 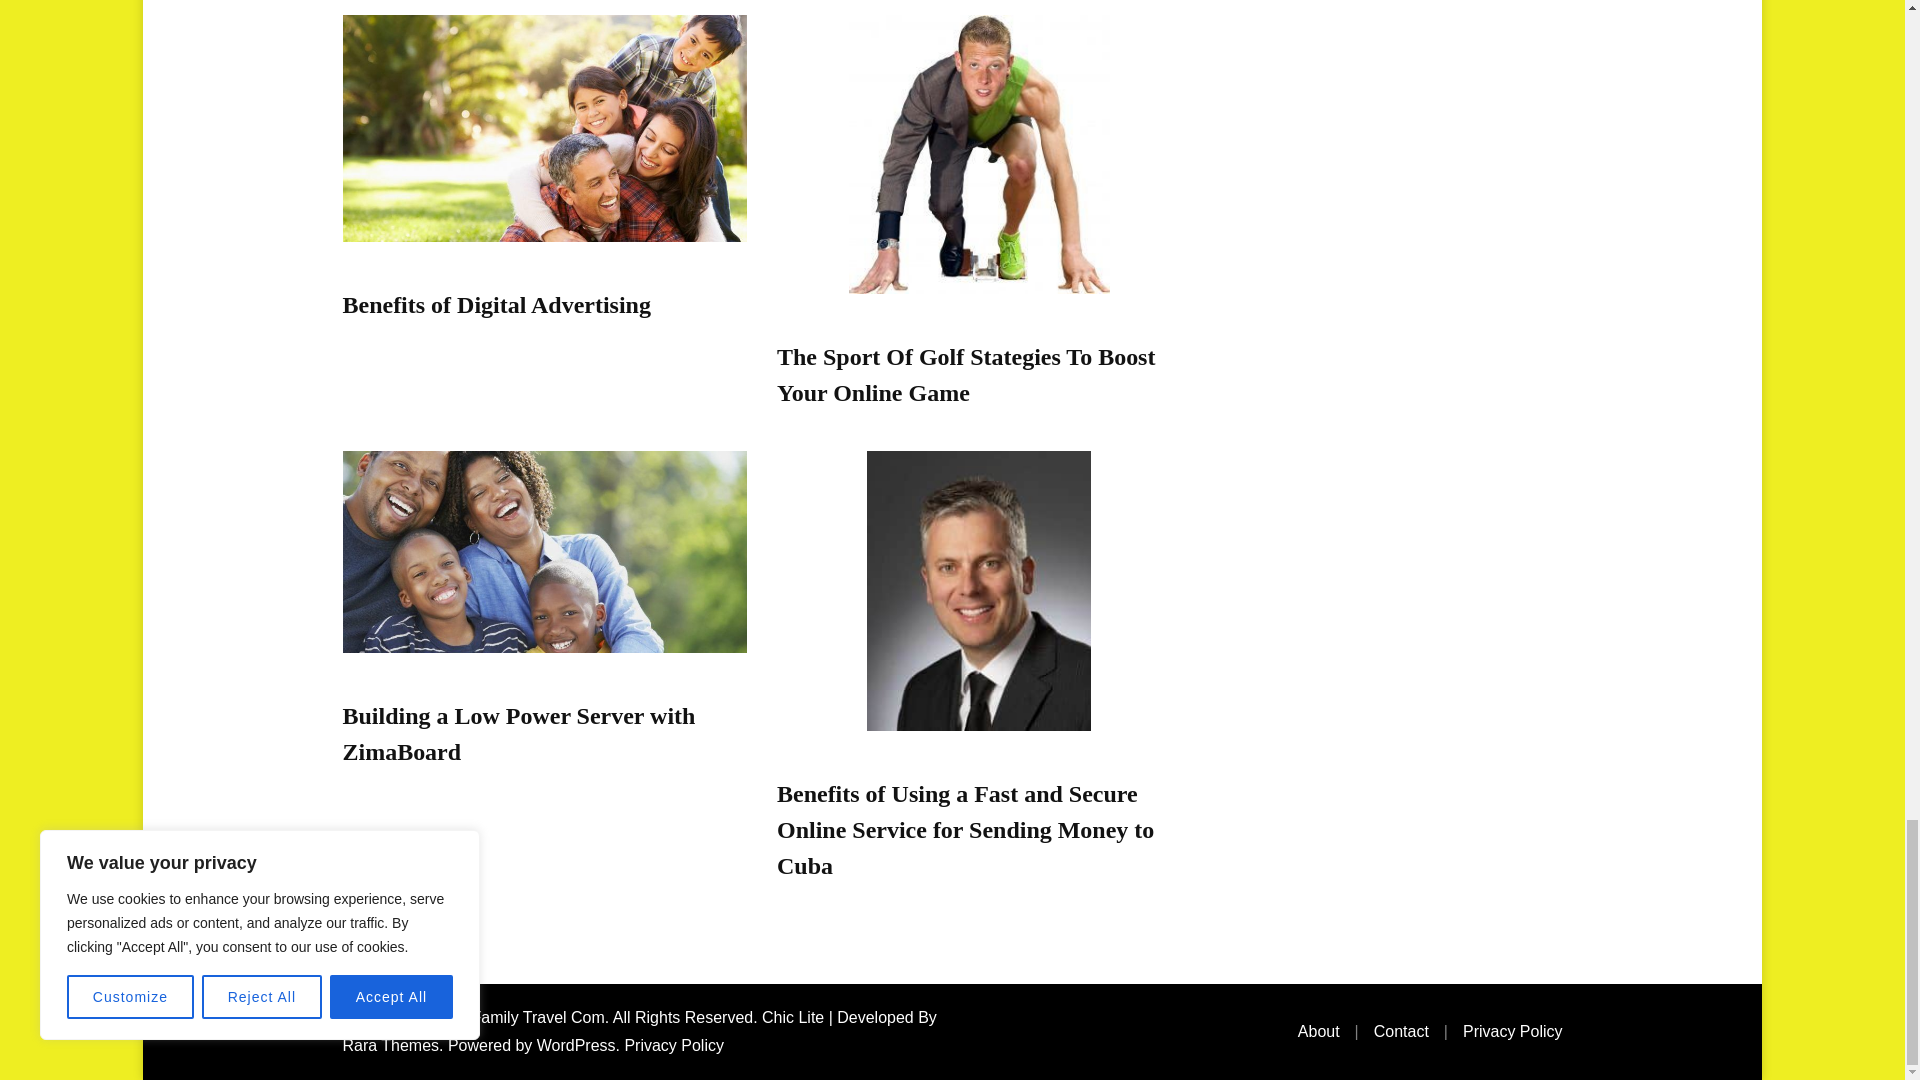 I want to click on Benefits of Digital Advertising, so click(x=496, y=304).